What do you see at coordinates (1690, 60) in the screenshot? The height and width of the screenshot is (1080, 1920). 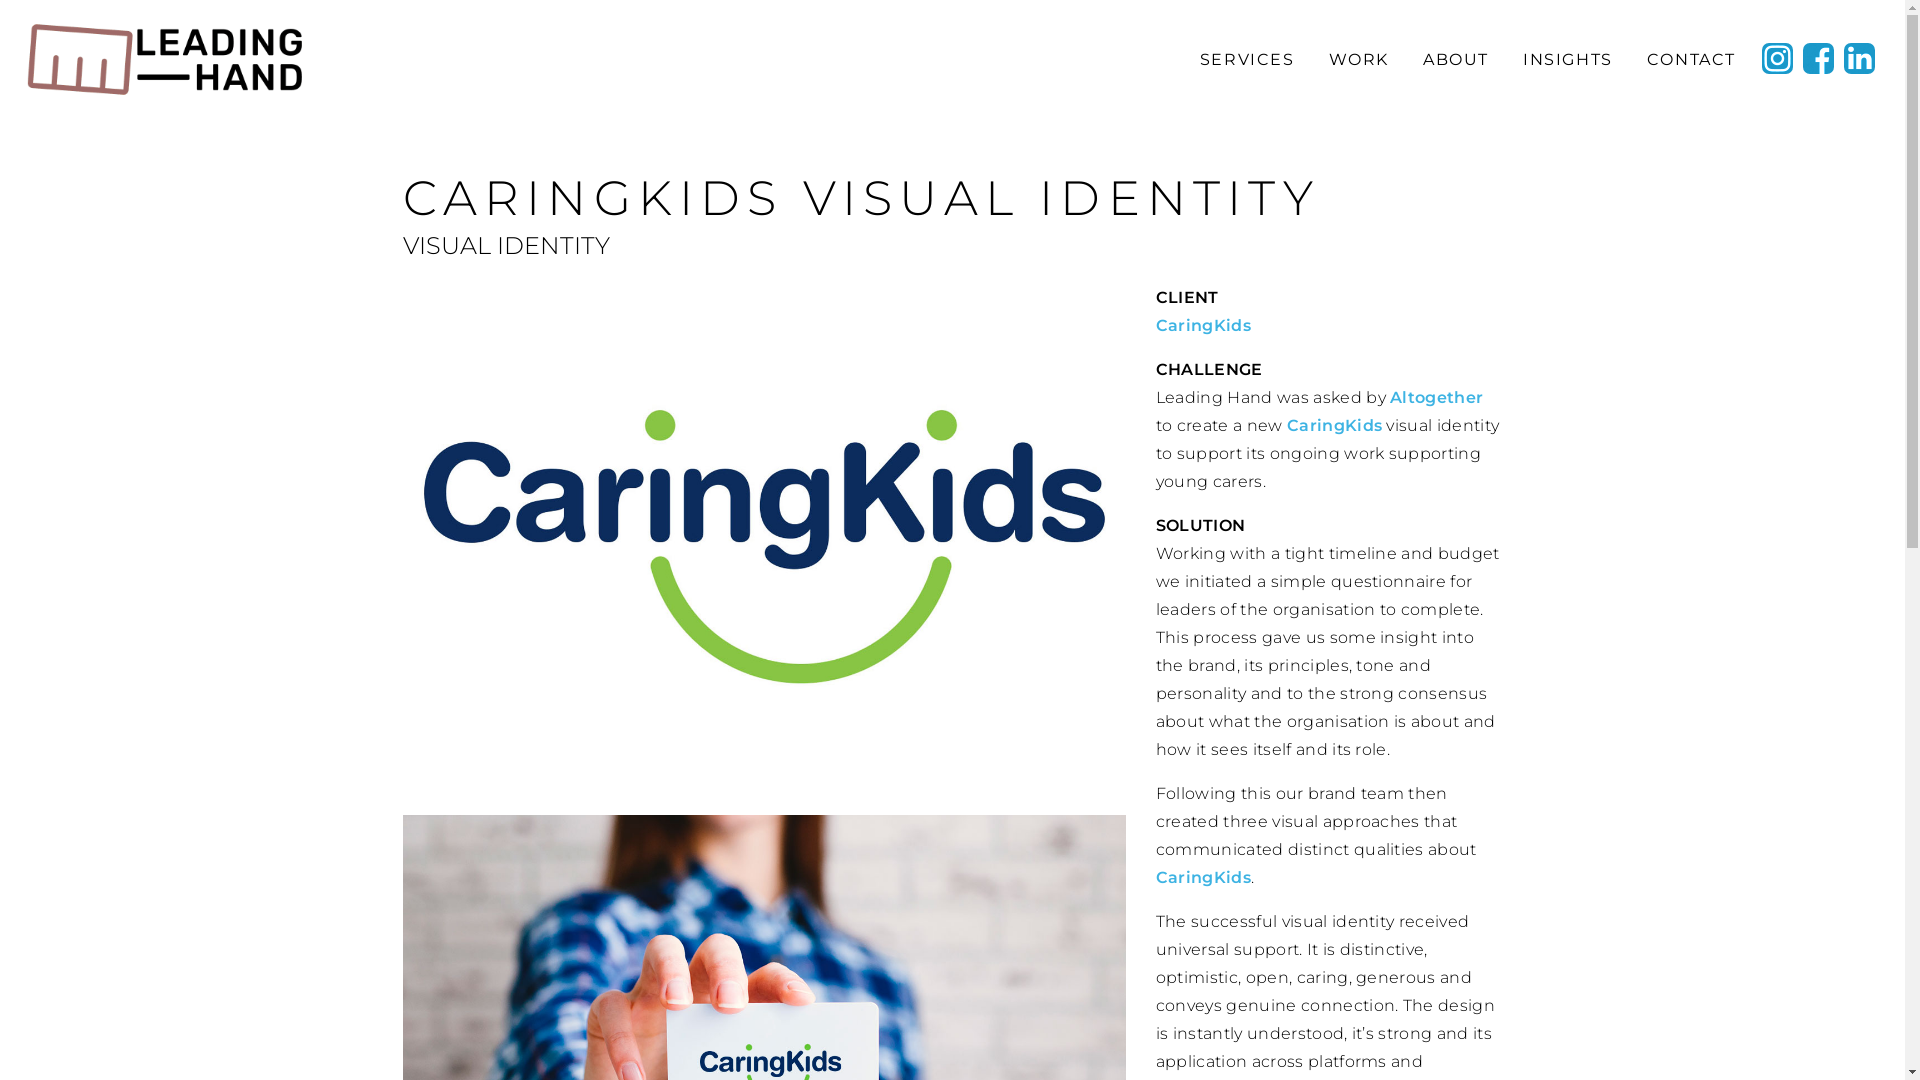 I see `CONTACT` at bounding box center [1690, 60].